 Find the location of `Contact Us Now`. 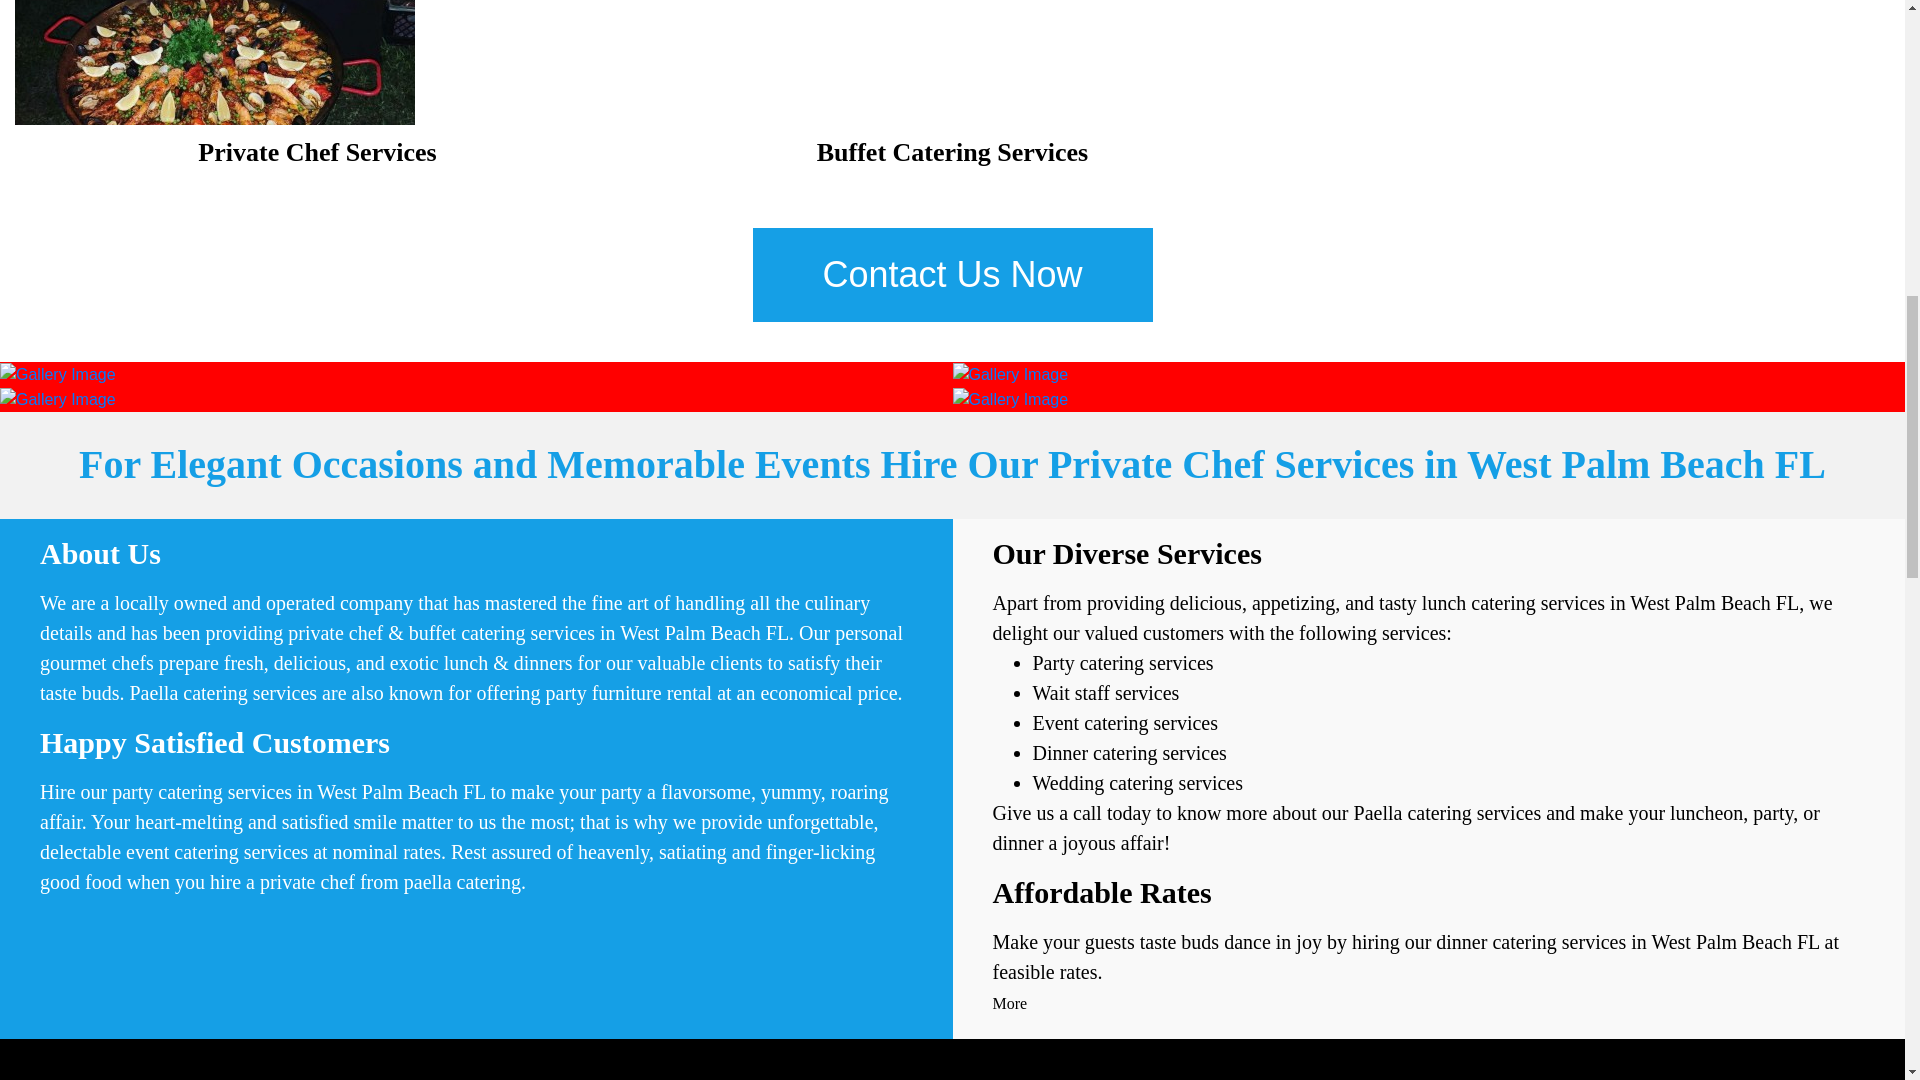

Contact Us Now is located at coordinates (952, 274).